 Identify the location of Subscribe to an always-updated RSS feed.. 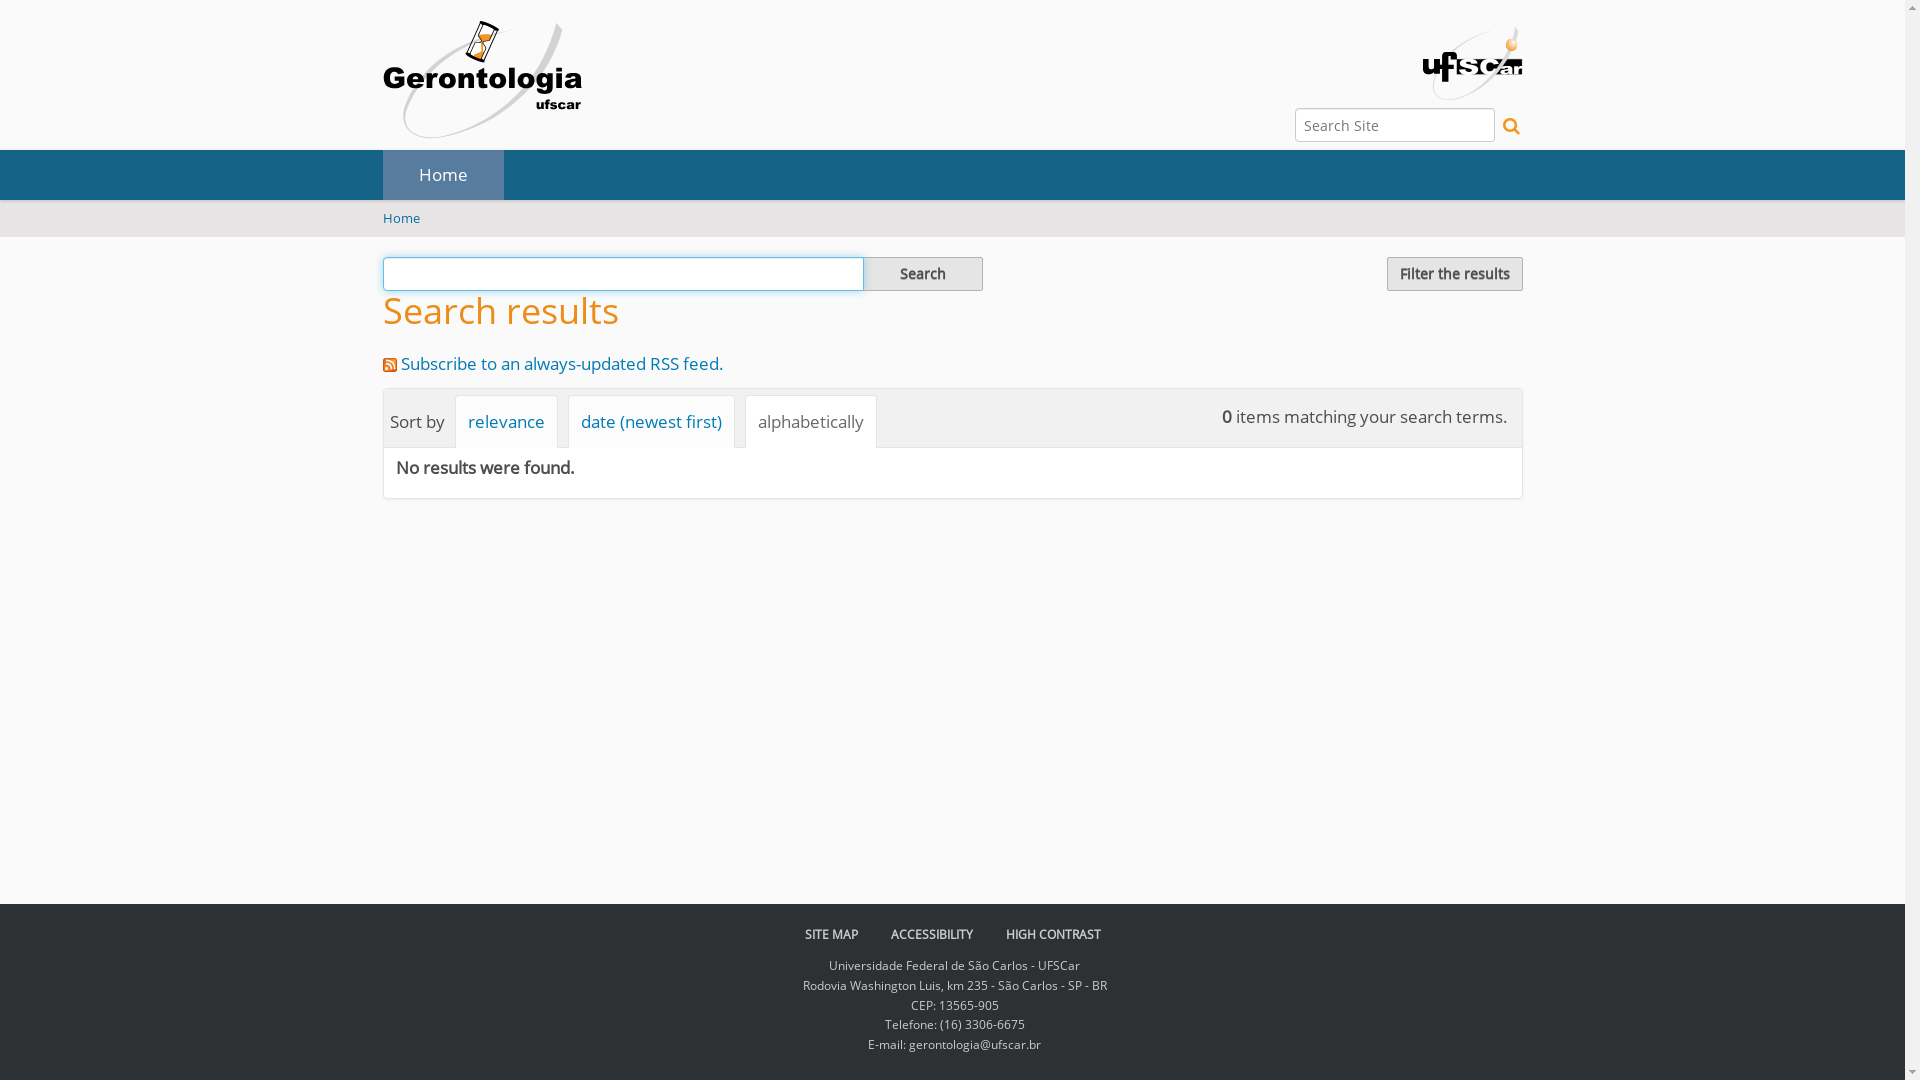
(562, 364).